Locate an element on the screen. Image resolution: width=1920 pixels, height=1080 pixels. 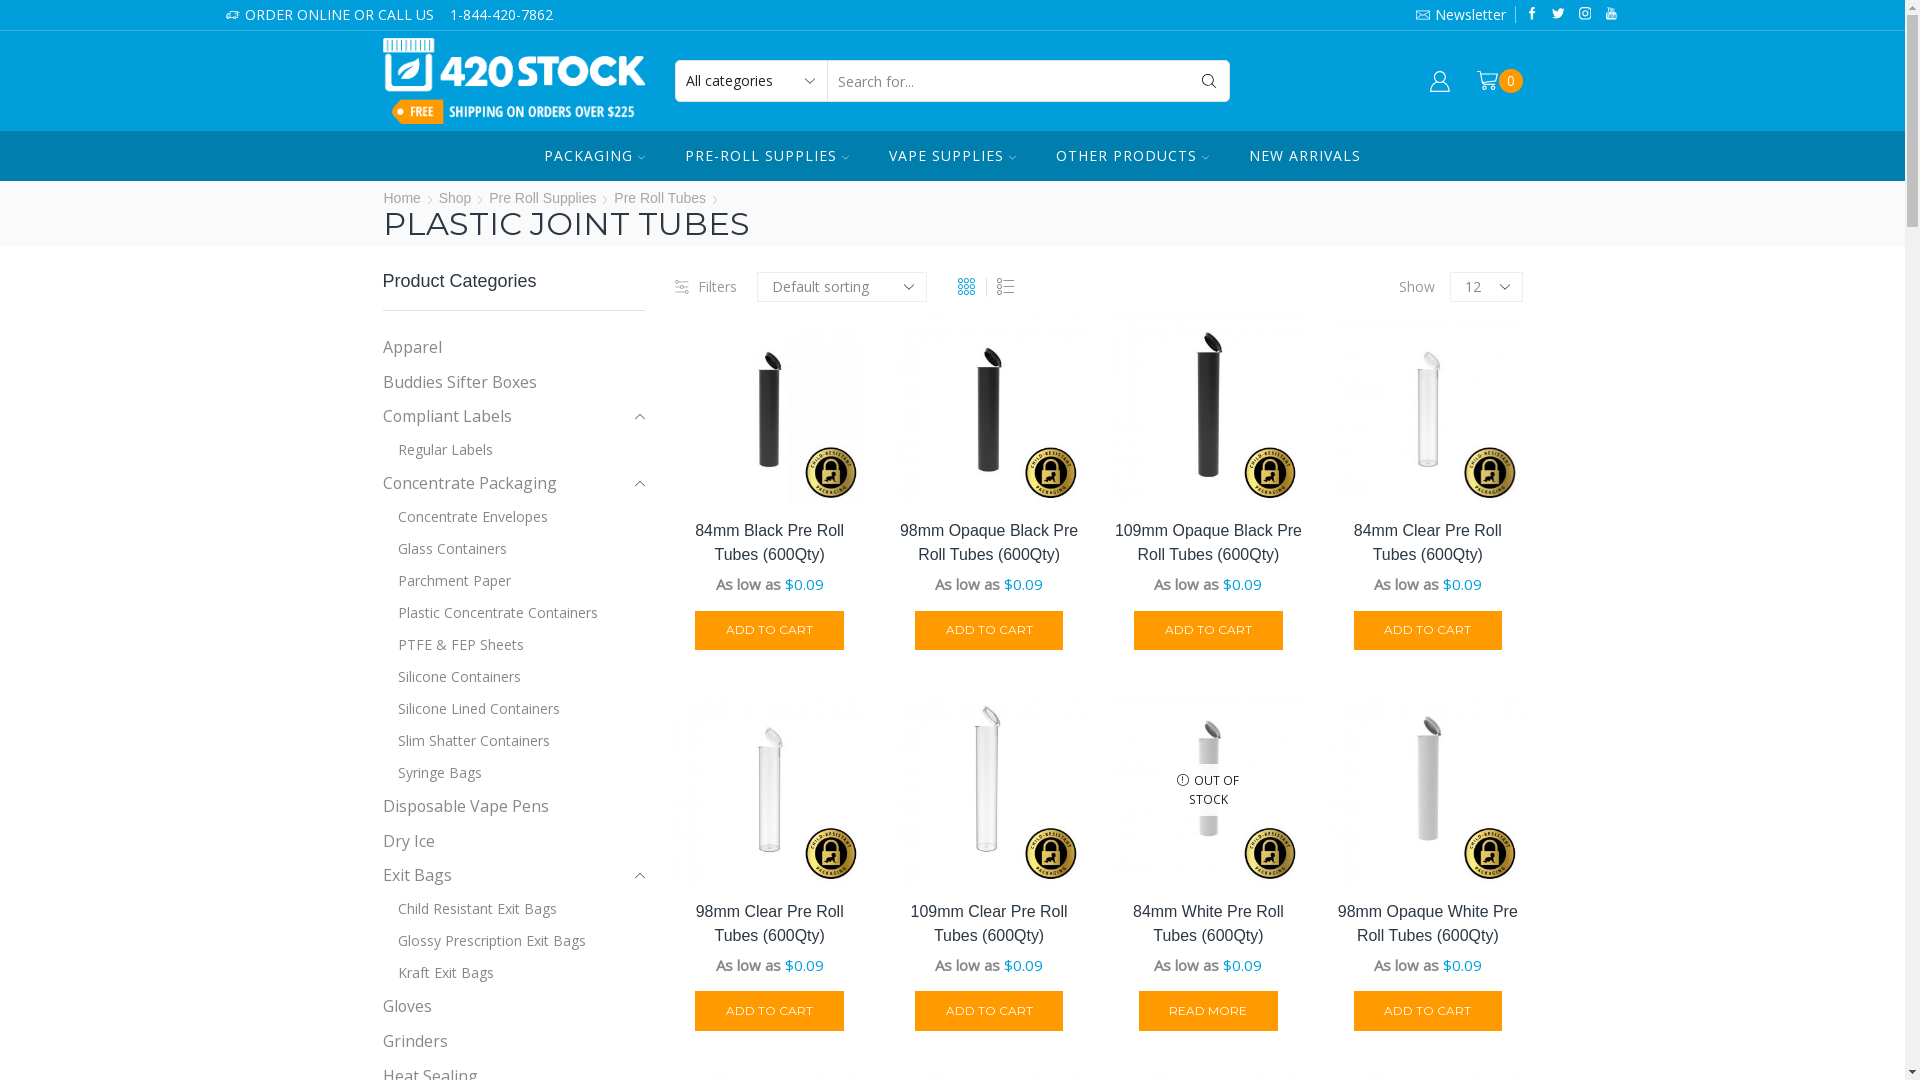
Log in is located at coordinates (1299, 358).